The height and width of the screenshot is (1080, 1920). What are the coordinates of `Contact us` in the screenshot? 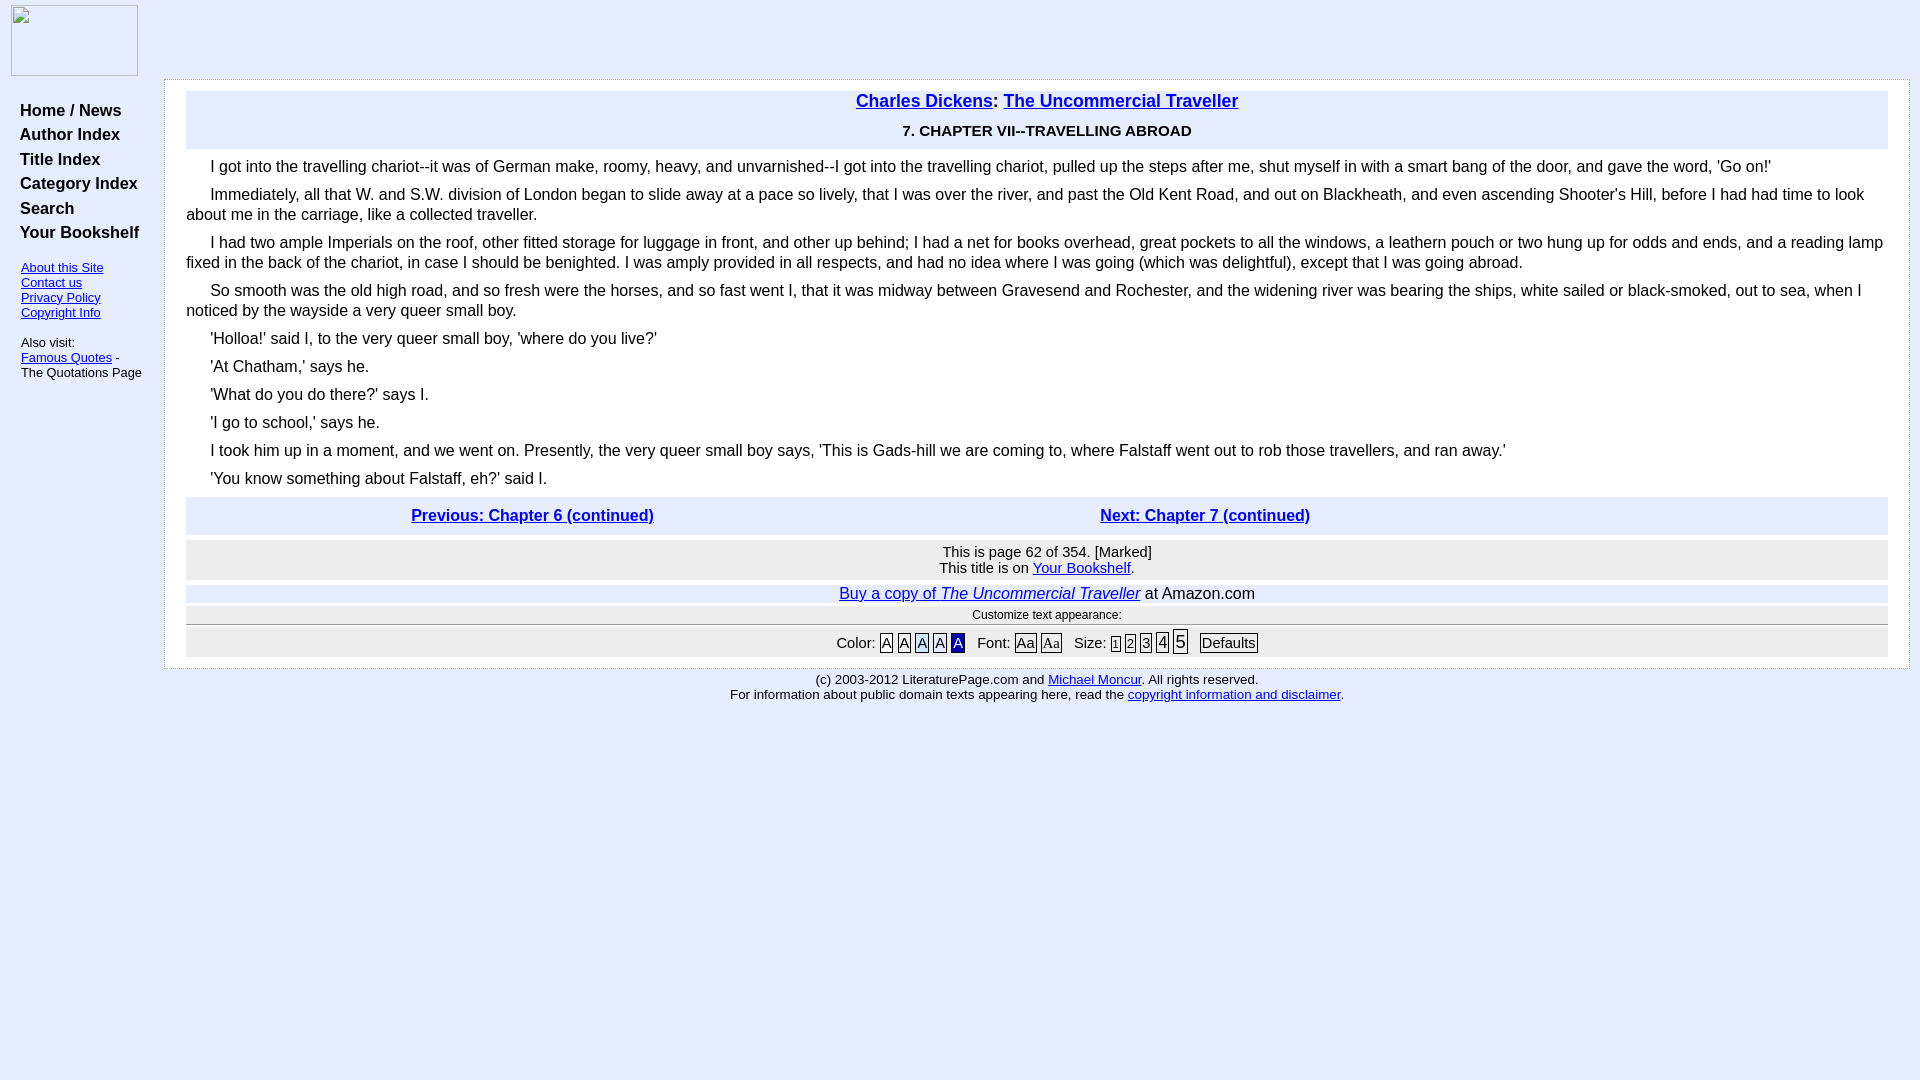 It's located at (52, 282).